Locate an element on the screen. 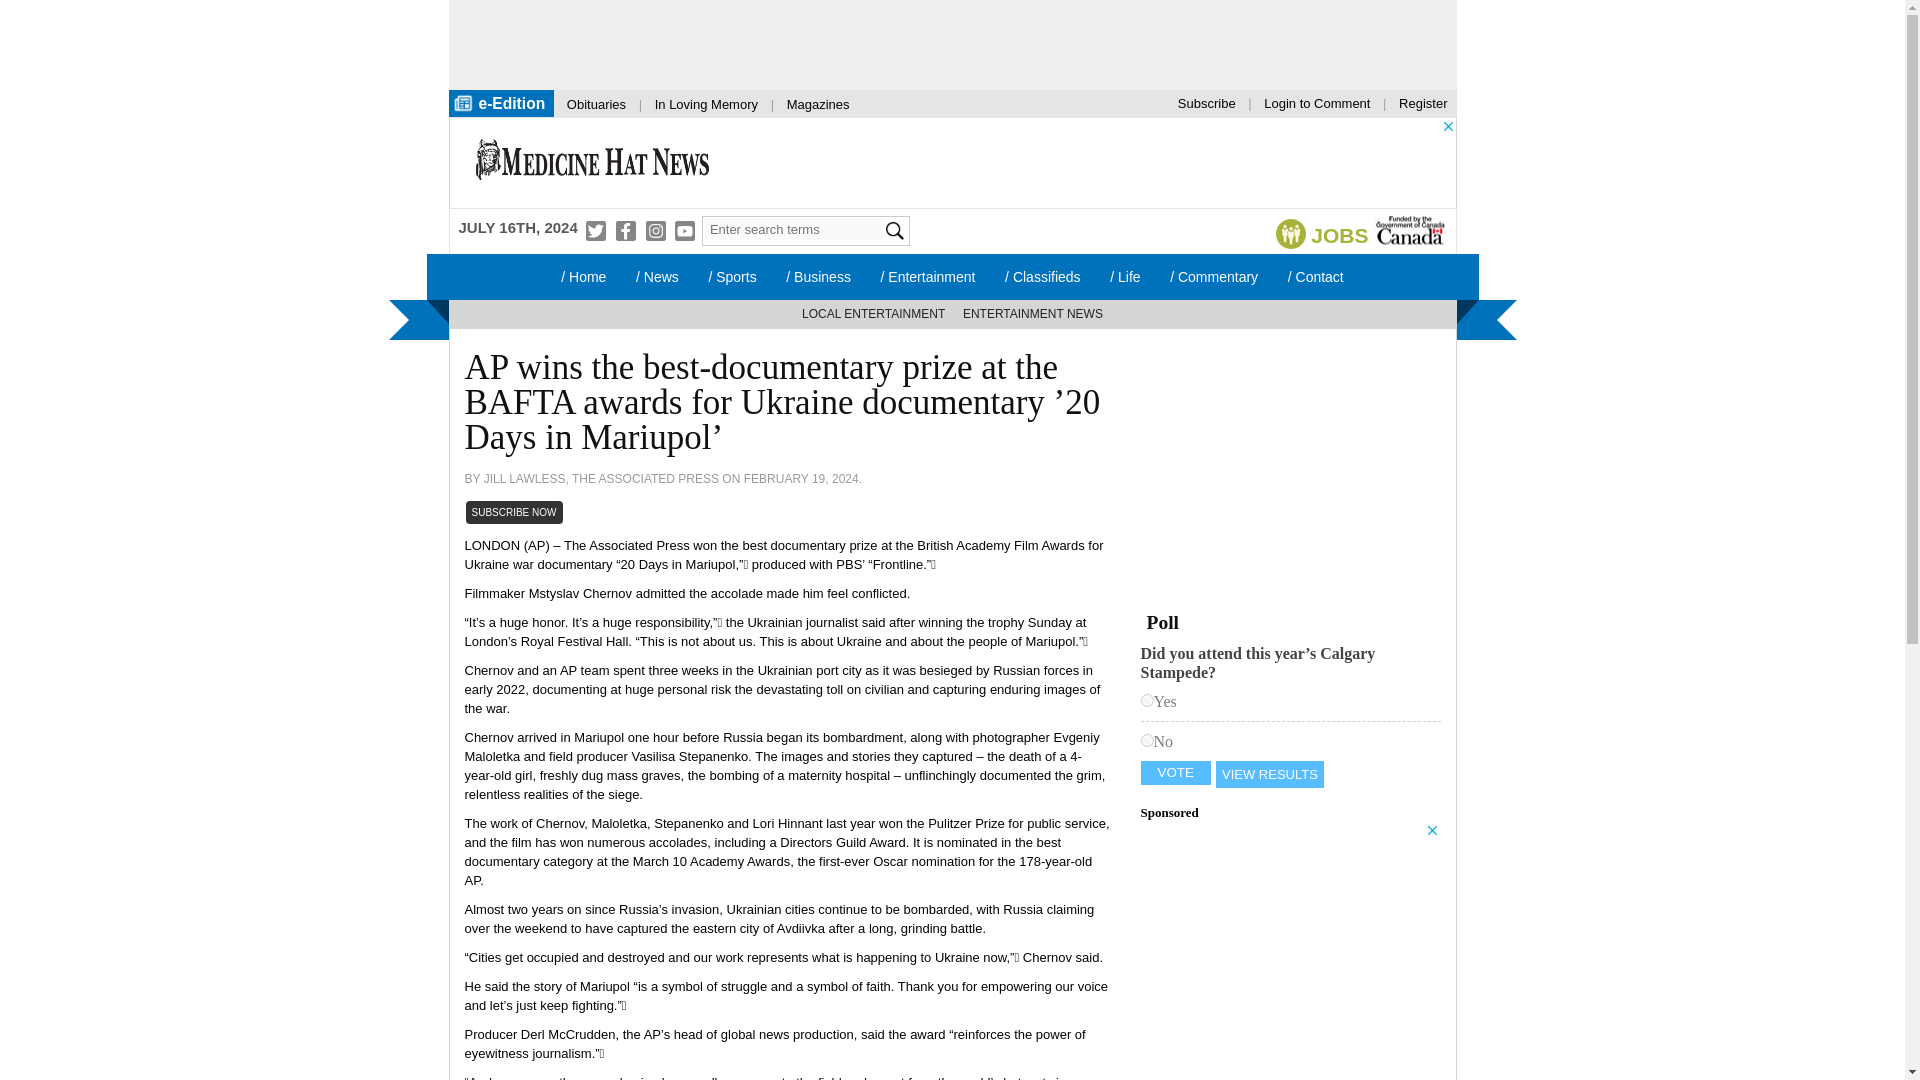  Register is located at coordinates (1422, 102).